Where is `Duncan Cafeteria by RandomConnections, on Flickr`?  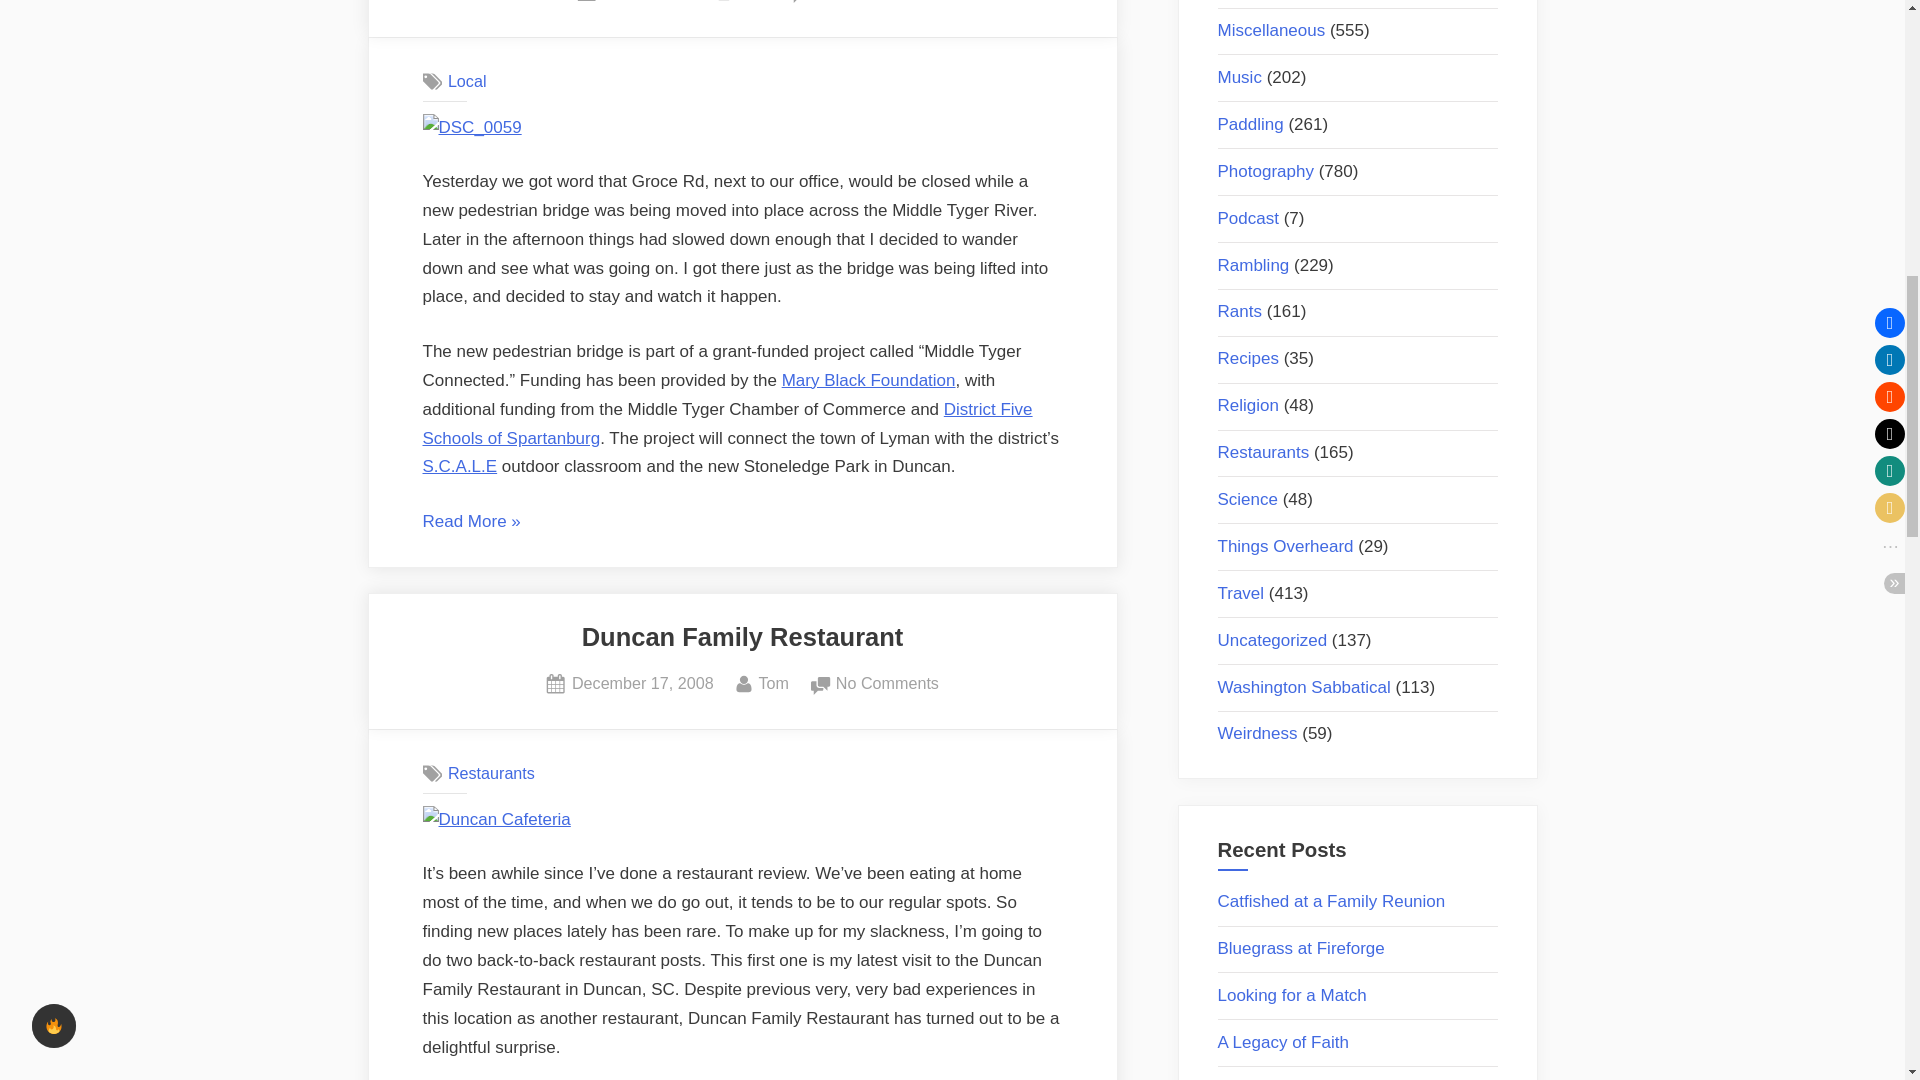 Duncan Cafeteria by RandomConnections, on Flickr is located at coordinates (496, 820).